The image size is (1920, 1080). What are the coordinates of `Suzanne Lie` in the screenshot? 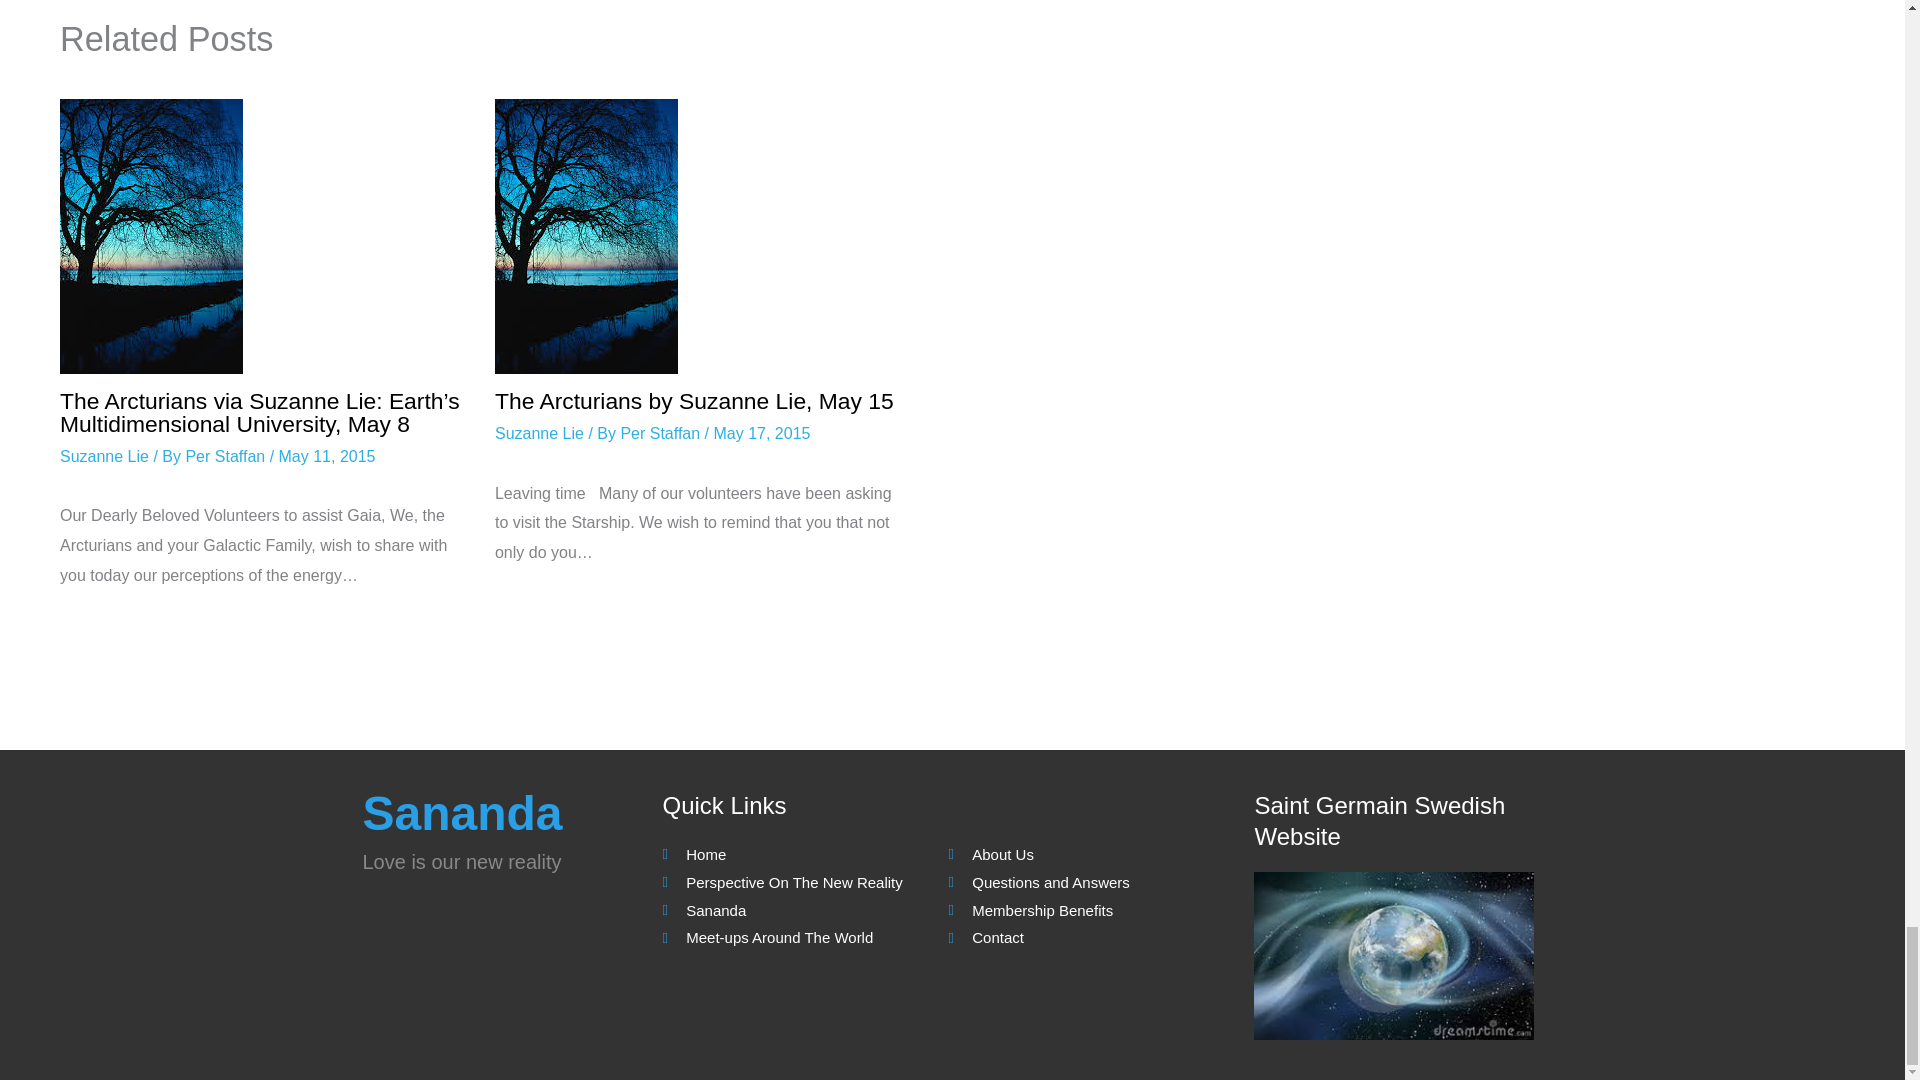 It's located at (104, 456).